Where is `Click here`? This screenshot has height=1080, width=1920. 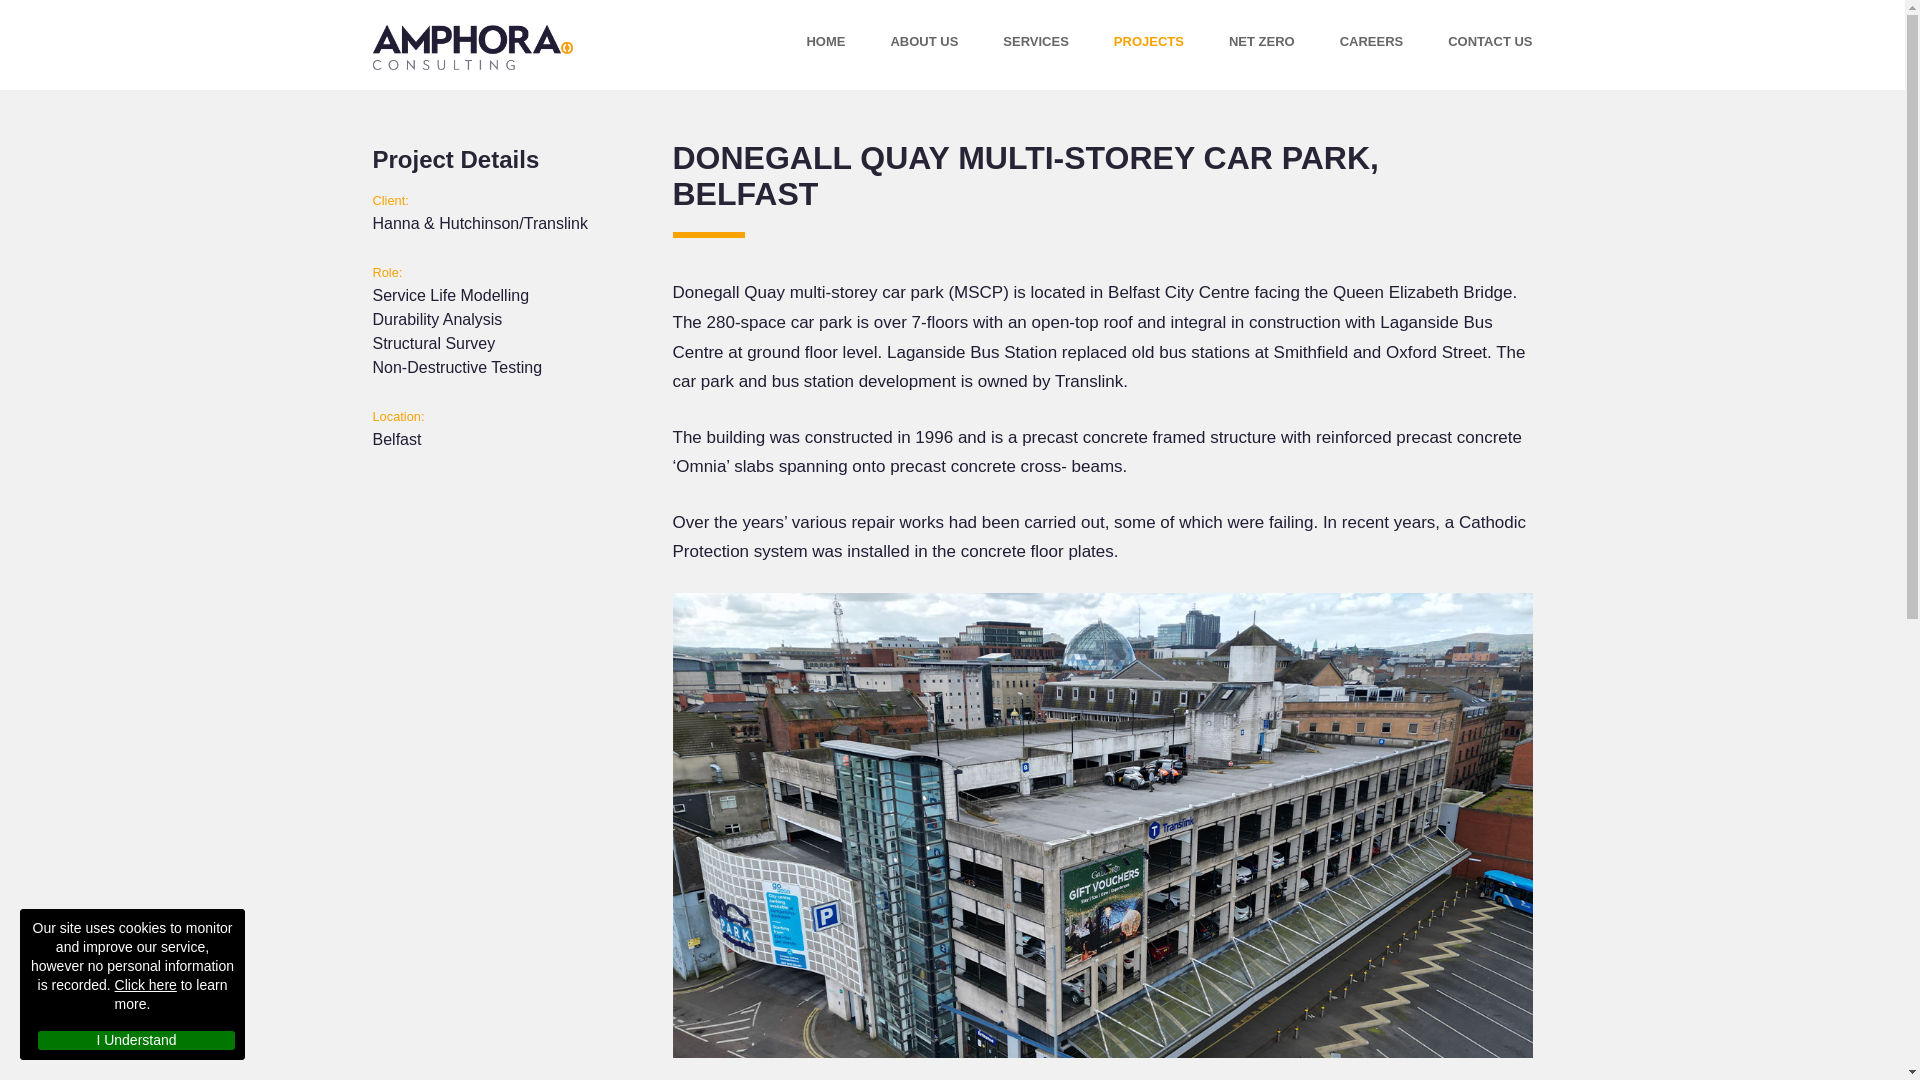
Click here is located at coordinates (146, 984).